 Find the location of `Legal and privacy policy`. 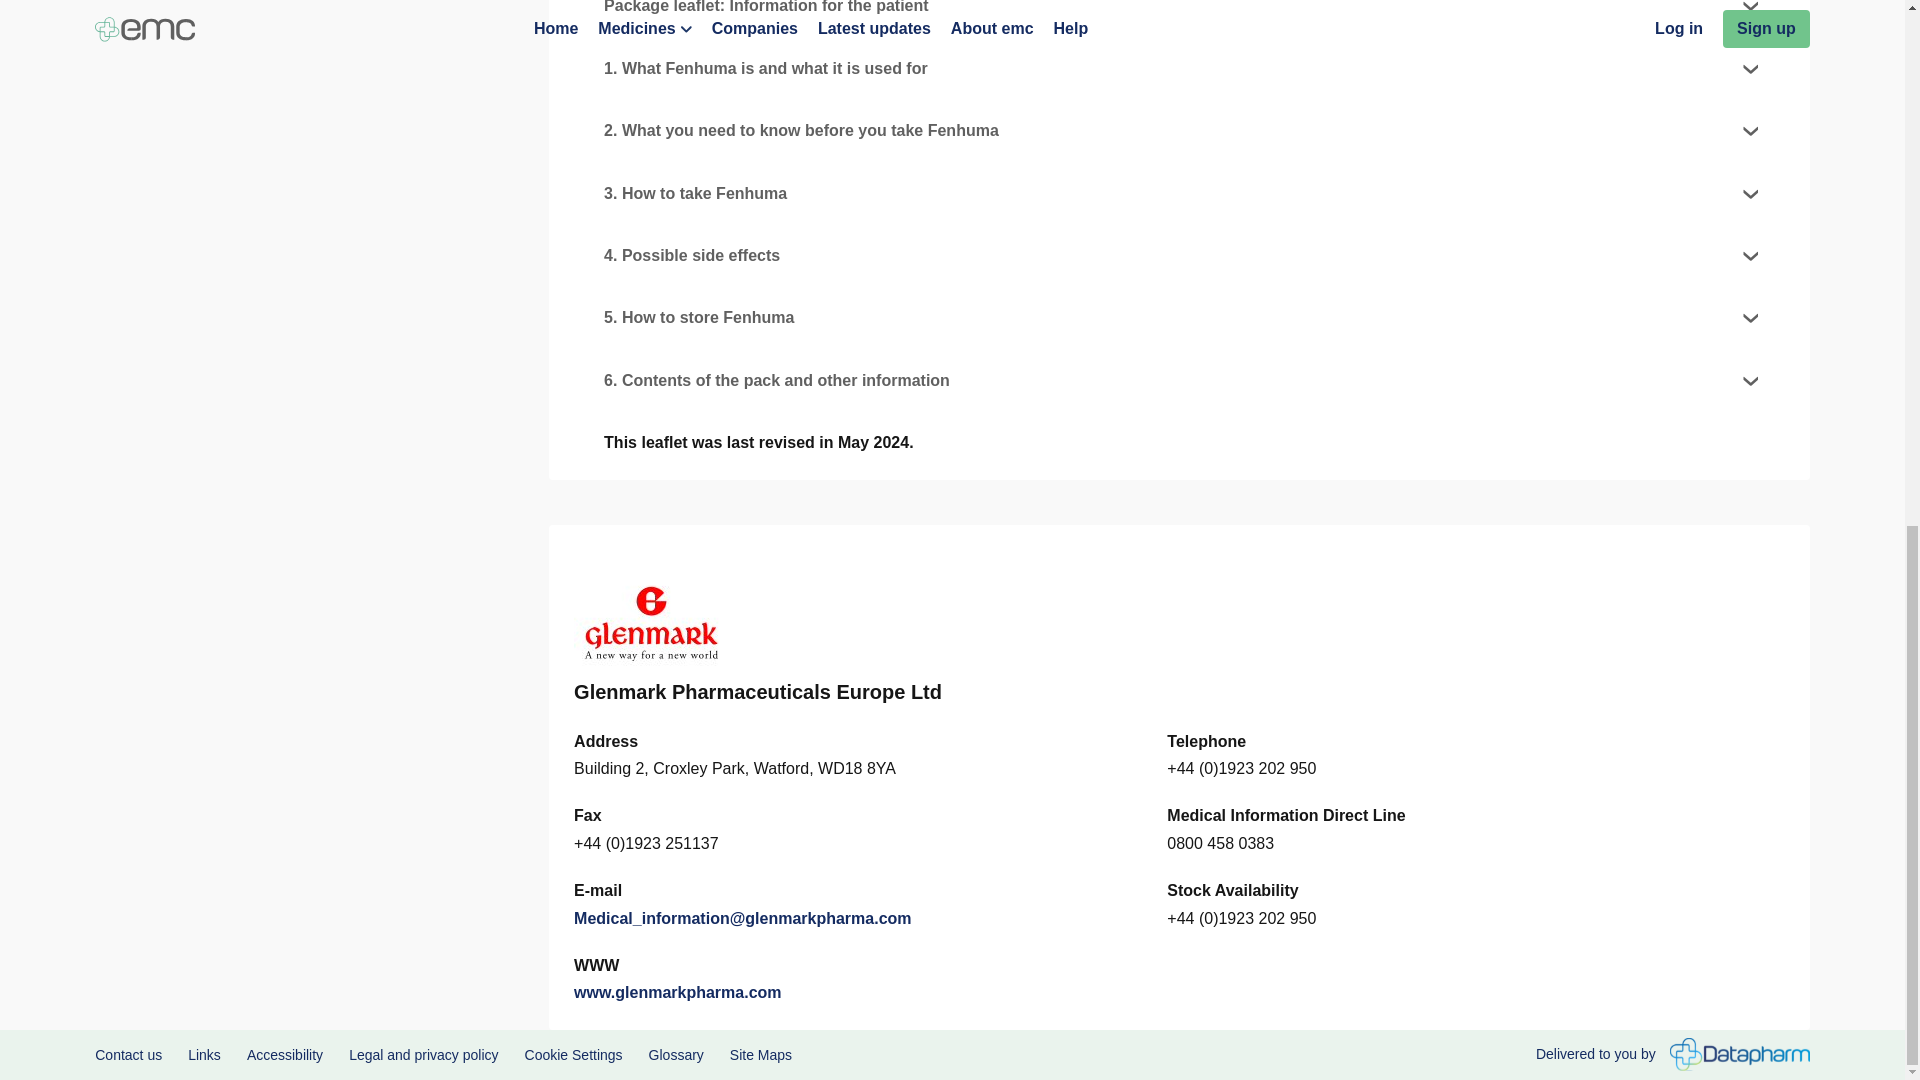

Legal and privacy policy is located at coordinates (423, 1054).